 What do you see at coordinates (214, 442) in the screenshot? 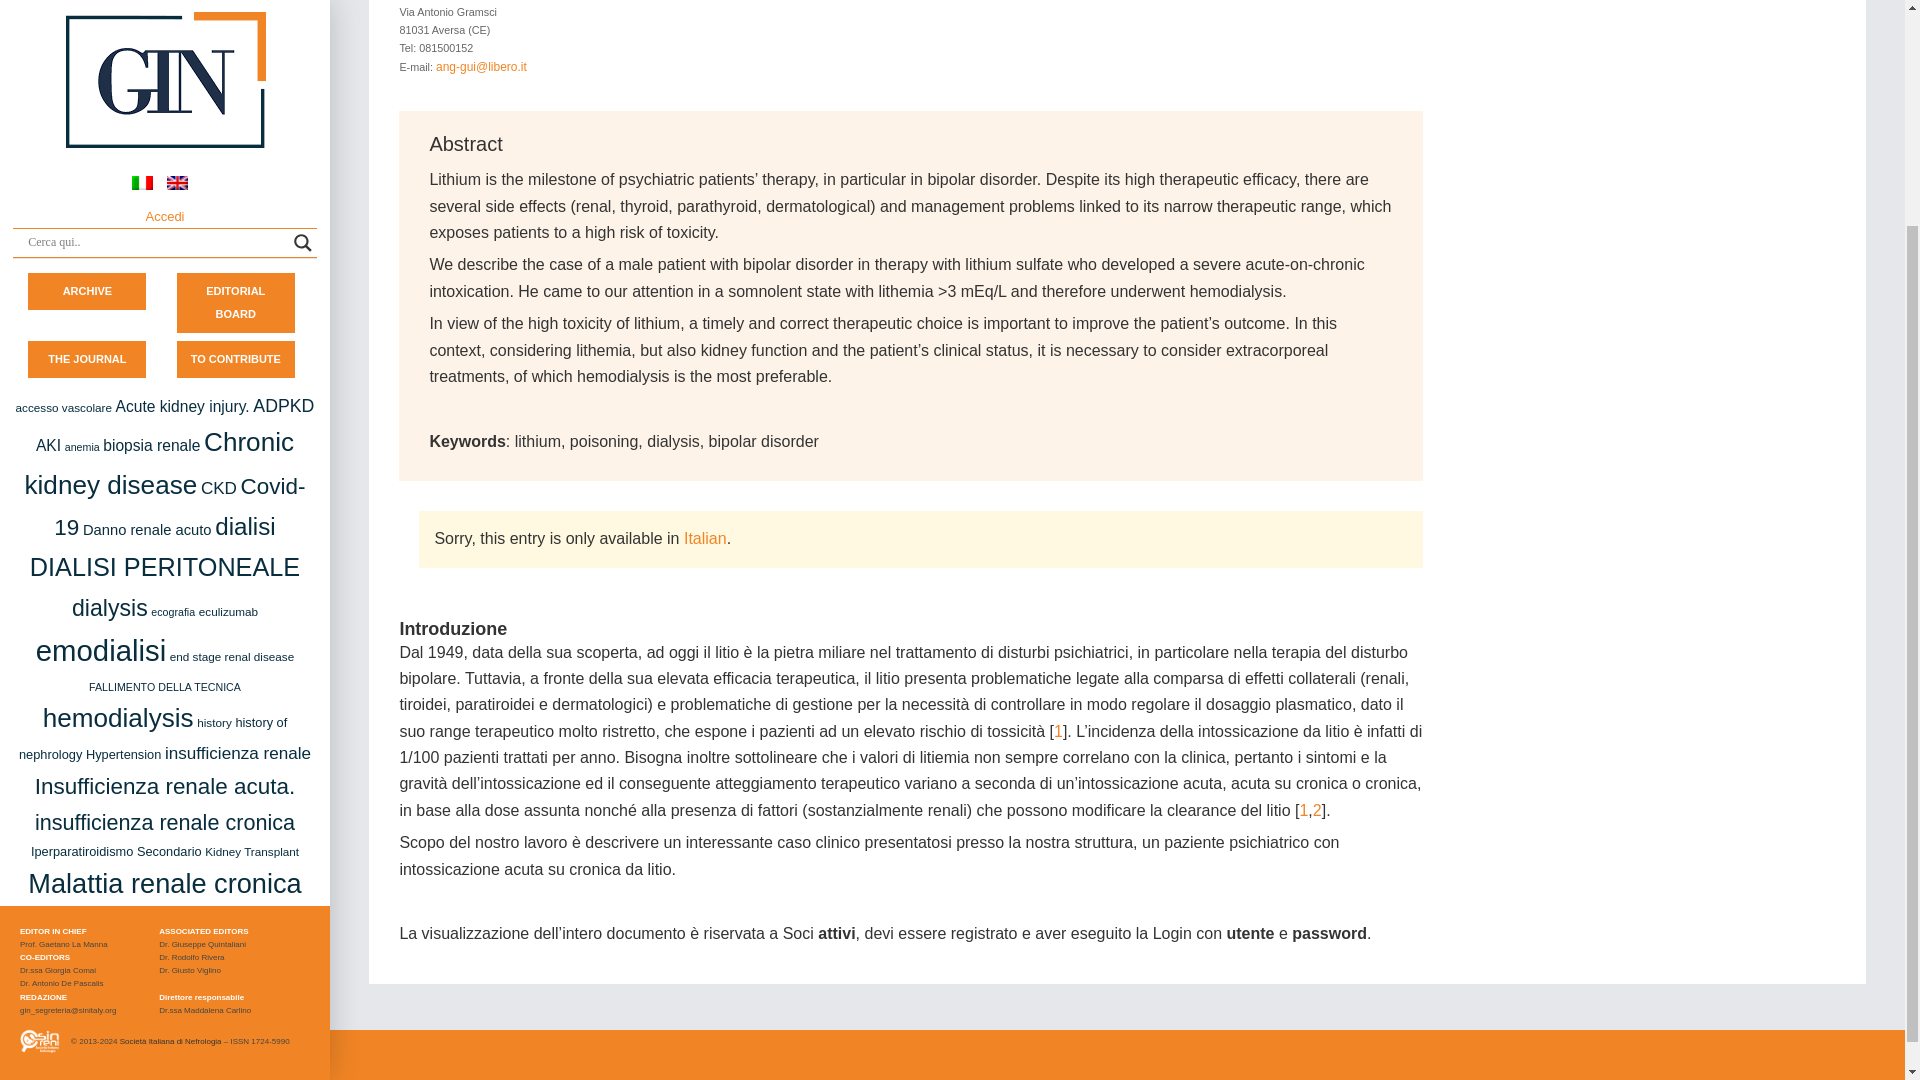
I see `history` at bounding box center [214, 442].